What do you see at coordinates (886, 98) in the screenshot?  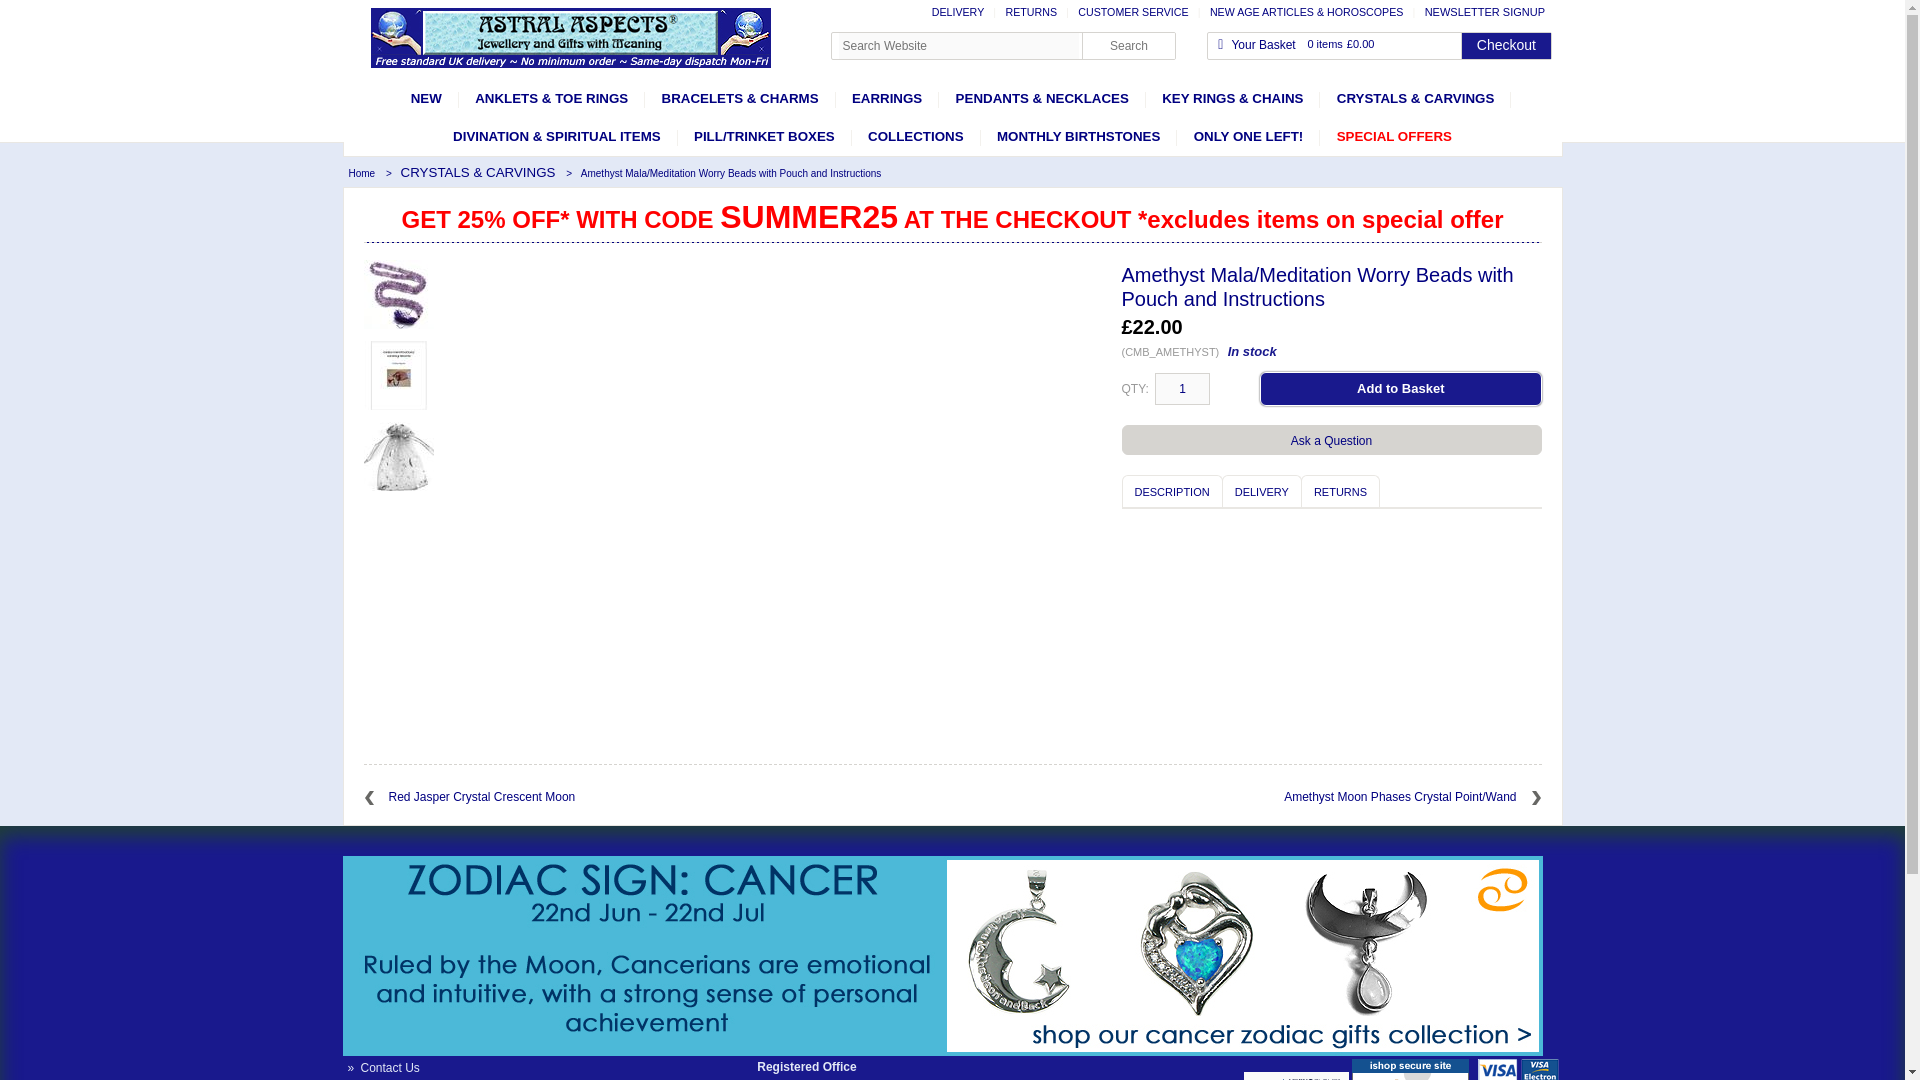 I see `EARRINGS` at bounding box center [886, 98].